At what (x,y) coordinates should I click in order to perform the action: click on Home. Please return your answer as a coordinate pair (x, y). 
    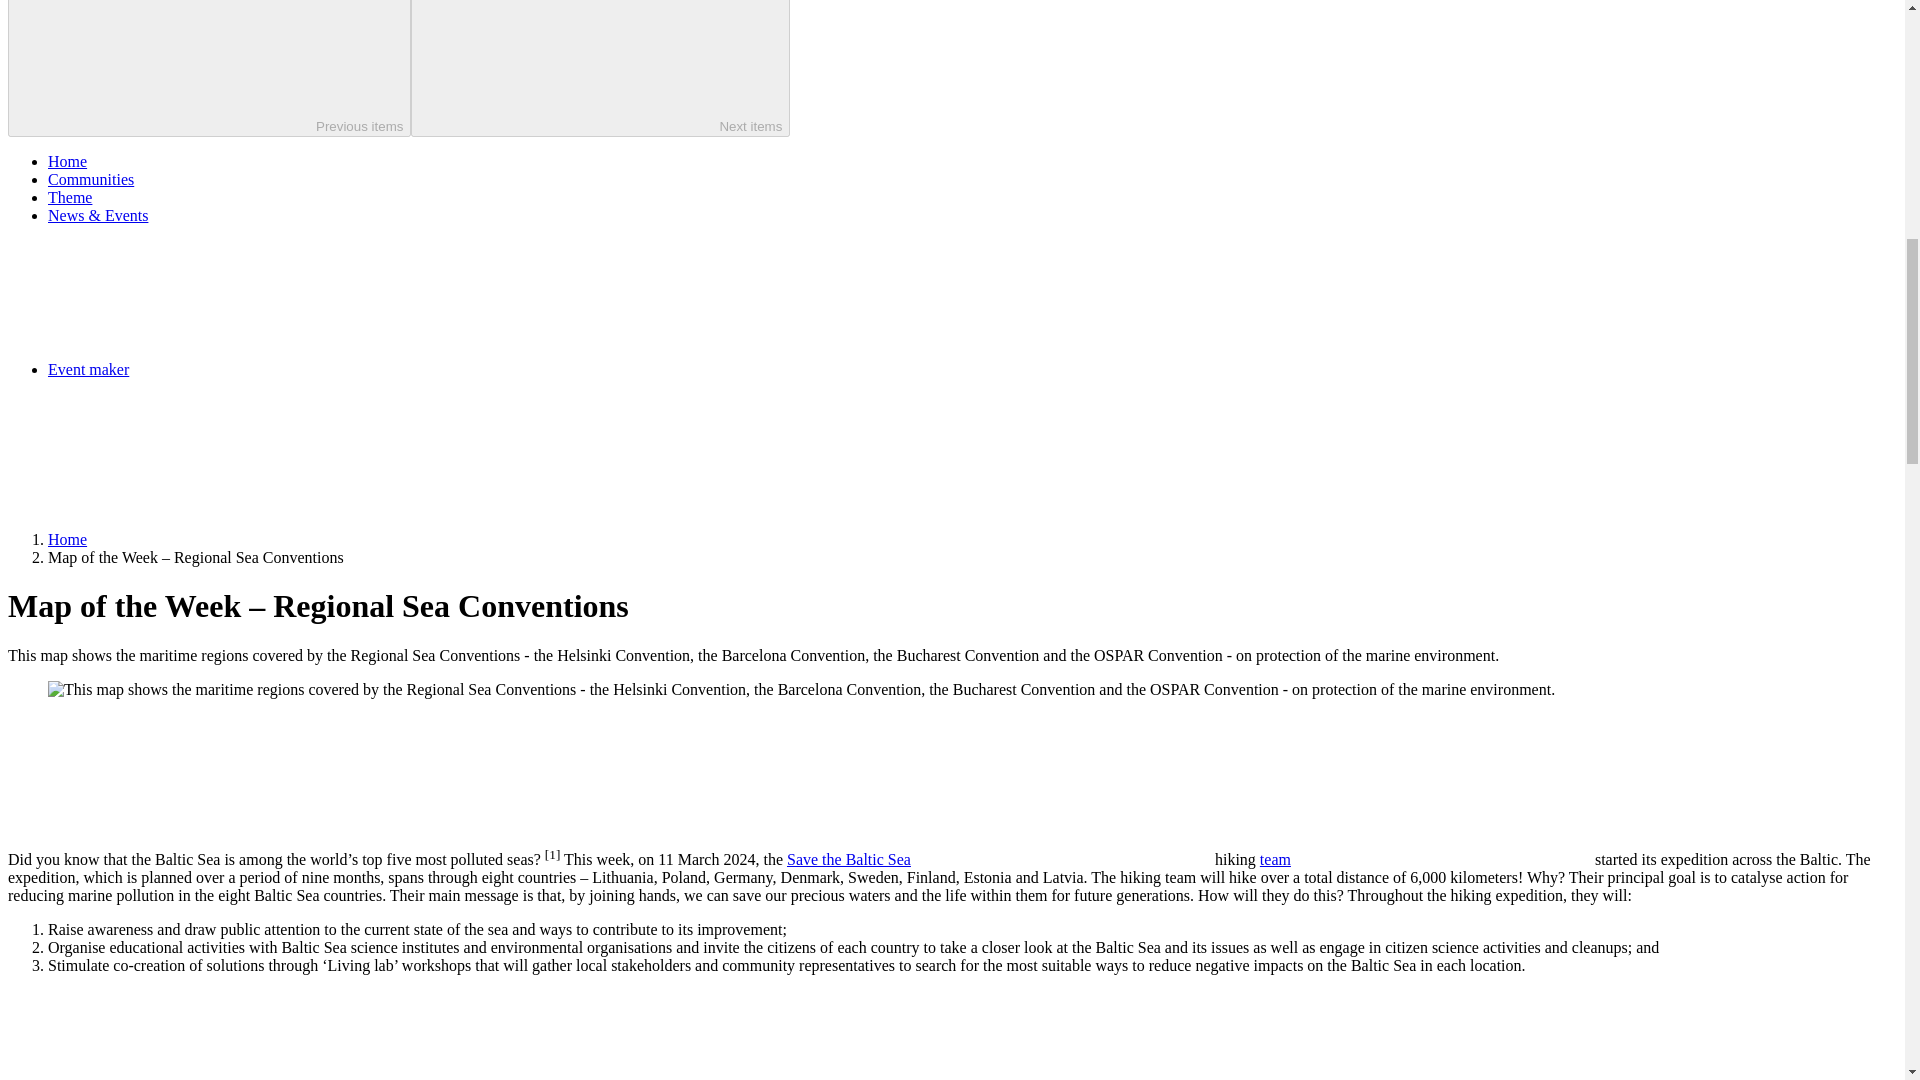
    Looking at the image, I should click on (67, 539).